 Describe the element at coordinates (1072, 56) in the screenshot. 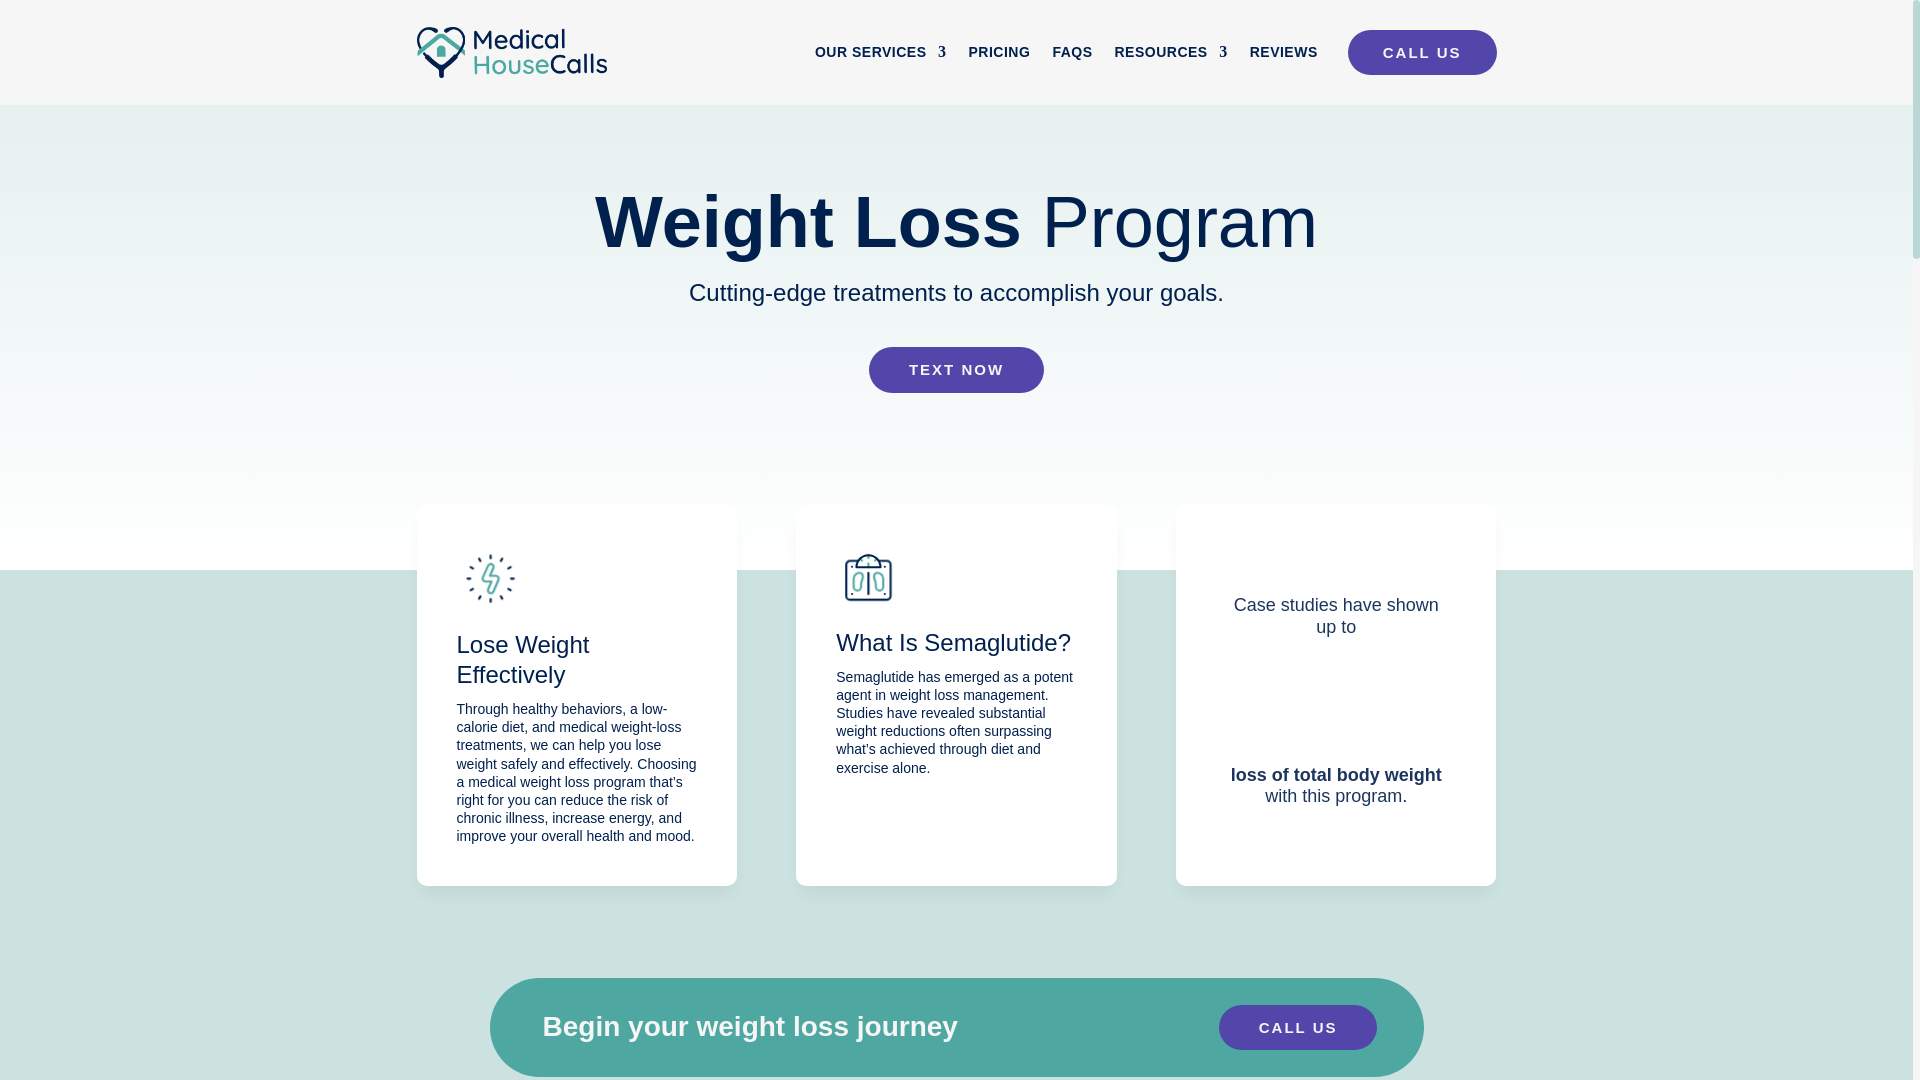

I see `FAQS` at that location.